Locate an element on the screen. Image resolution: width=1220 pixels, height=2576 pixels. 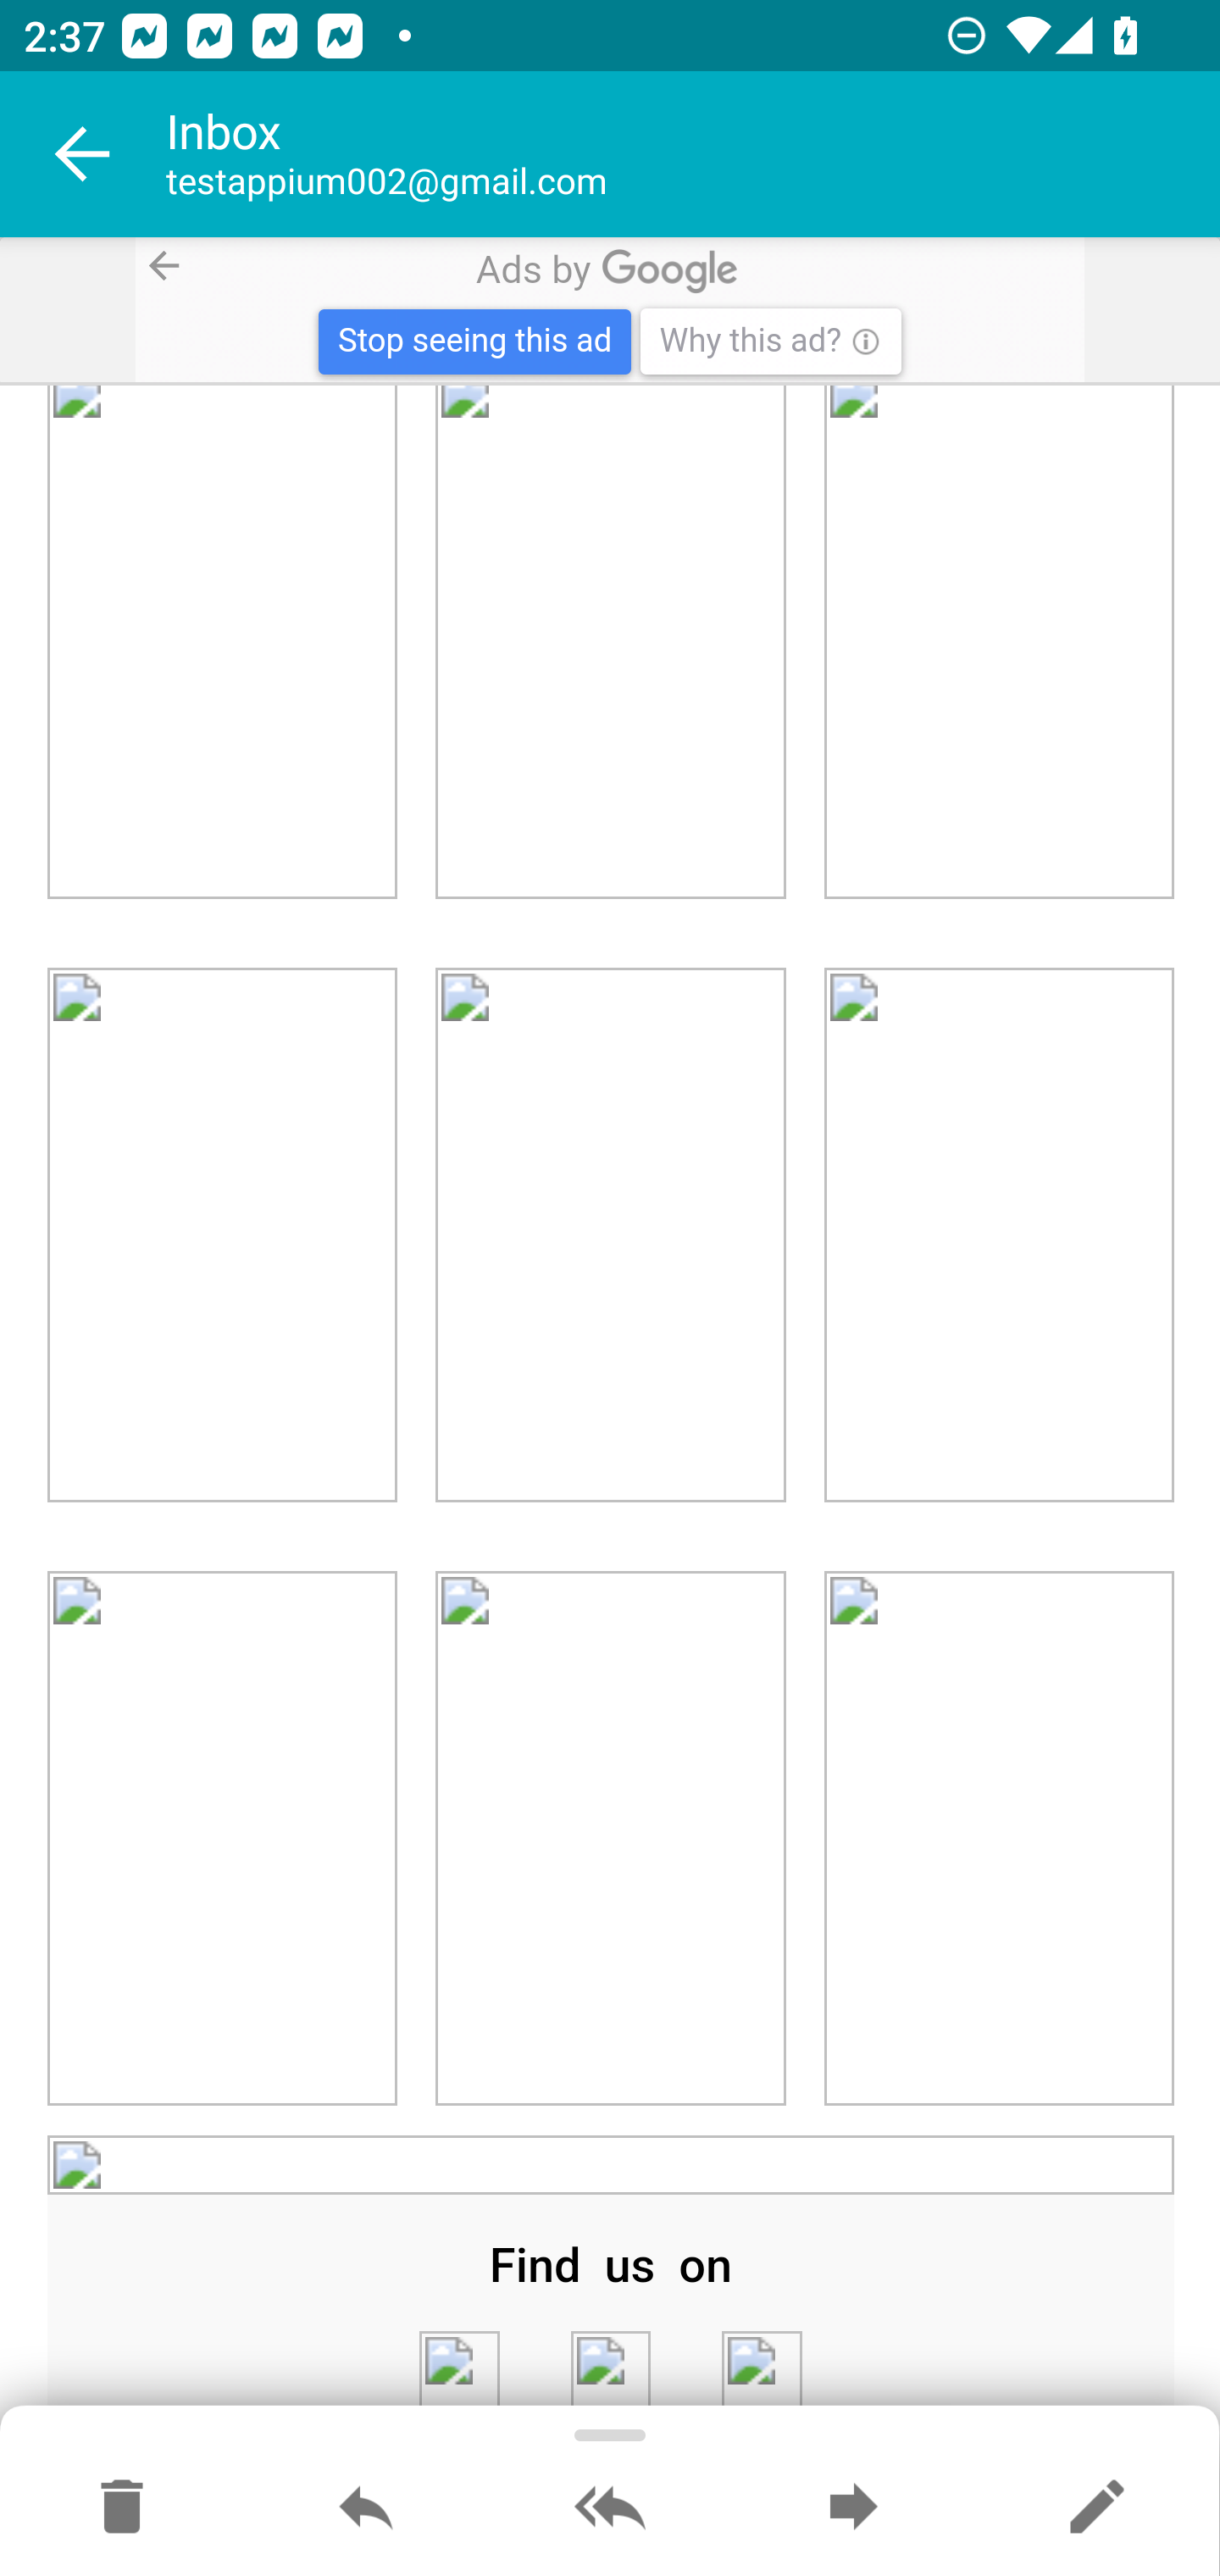
mbs_landing_goods is located at coordinates (999, 1837).